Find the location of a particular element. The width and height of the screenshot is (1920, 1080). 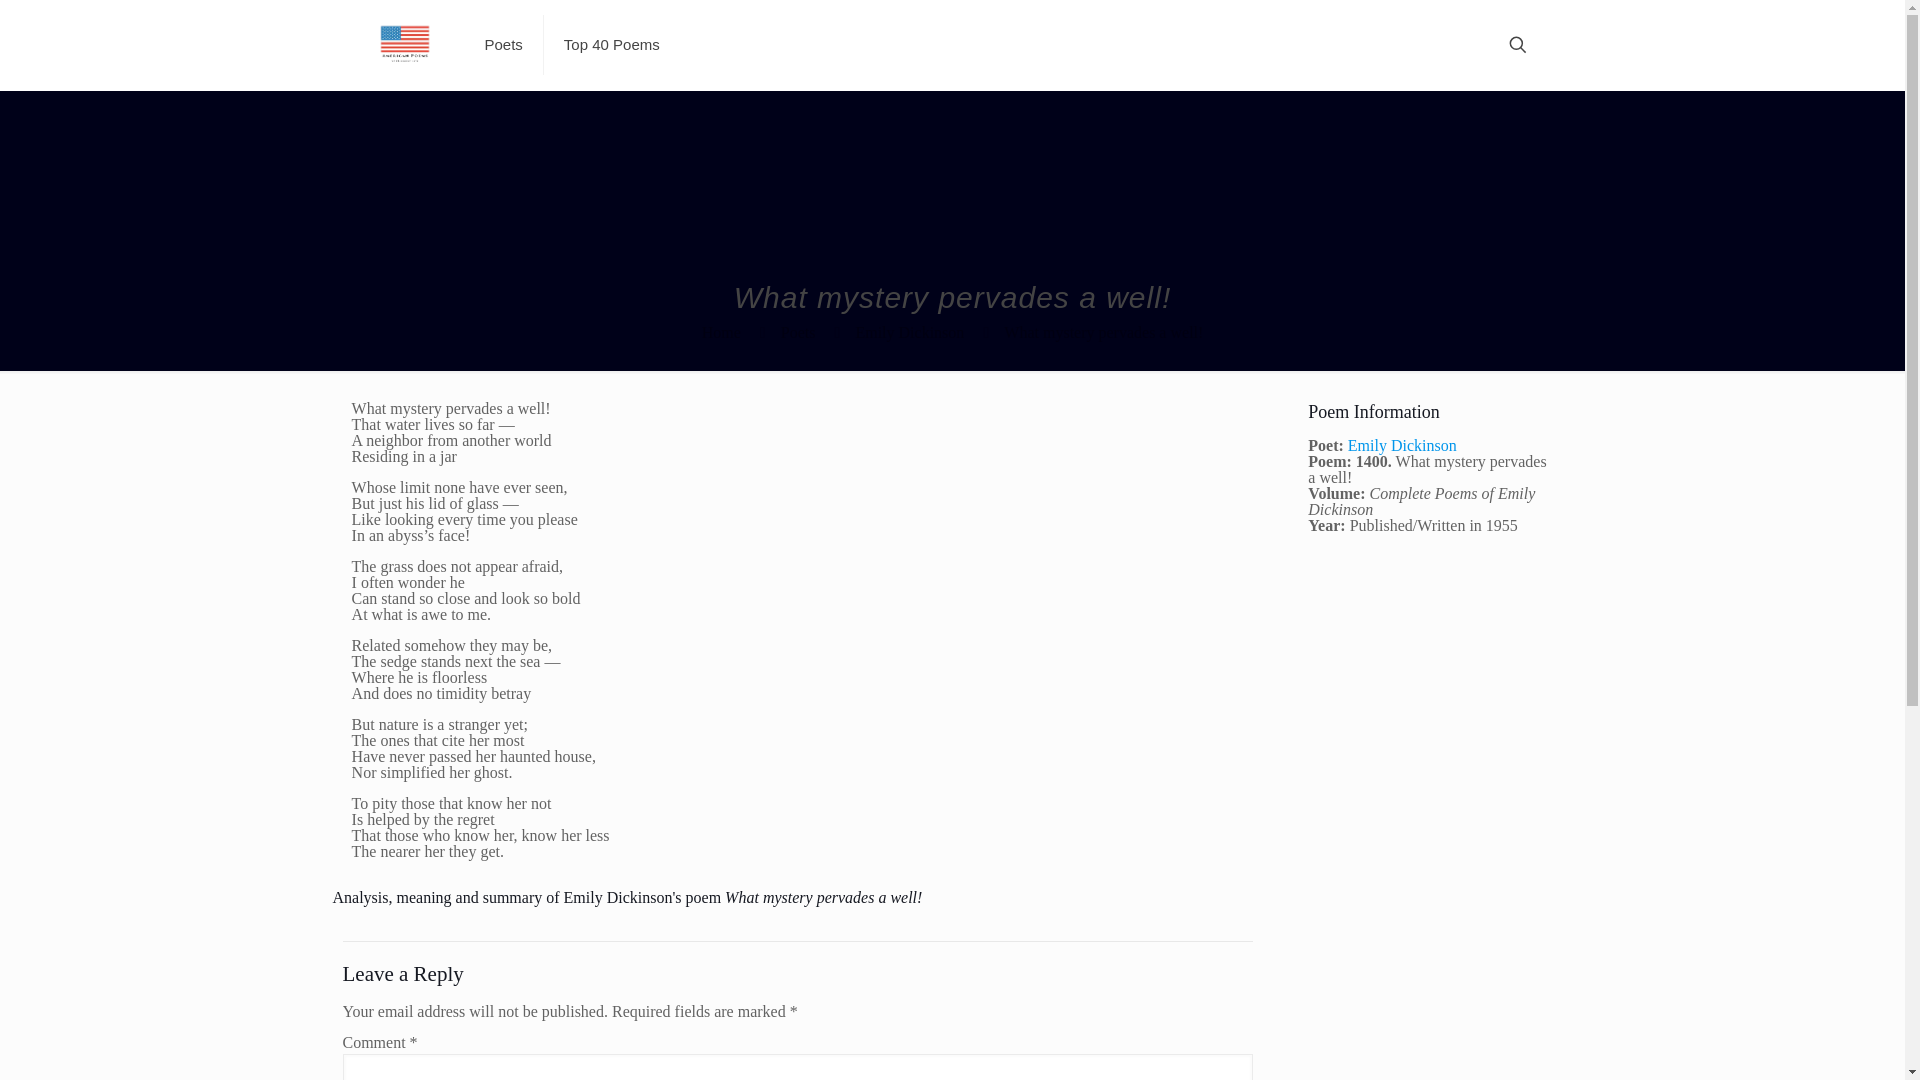

Emily Dickinson is located at coordinates (1402, 445).